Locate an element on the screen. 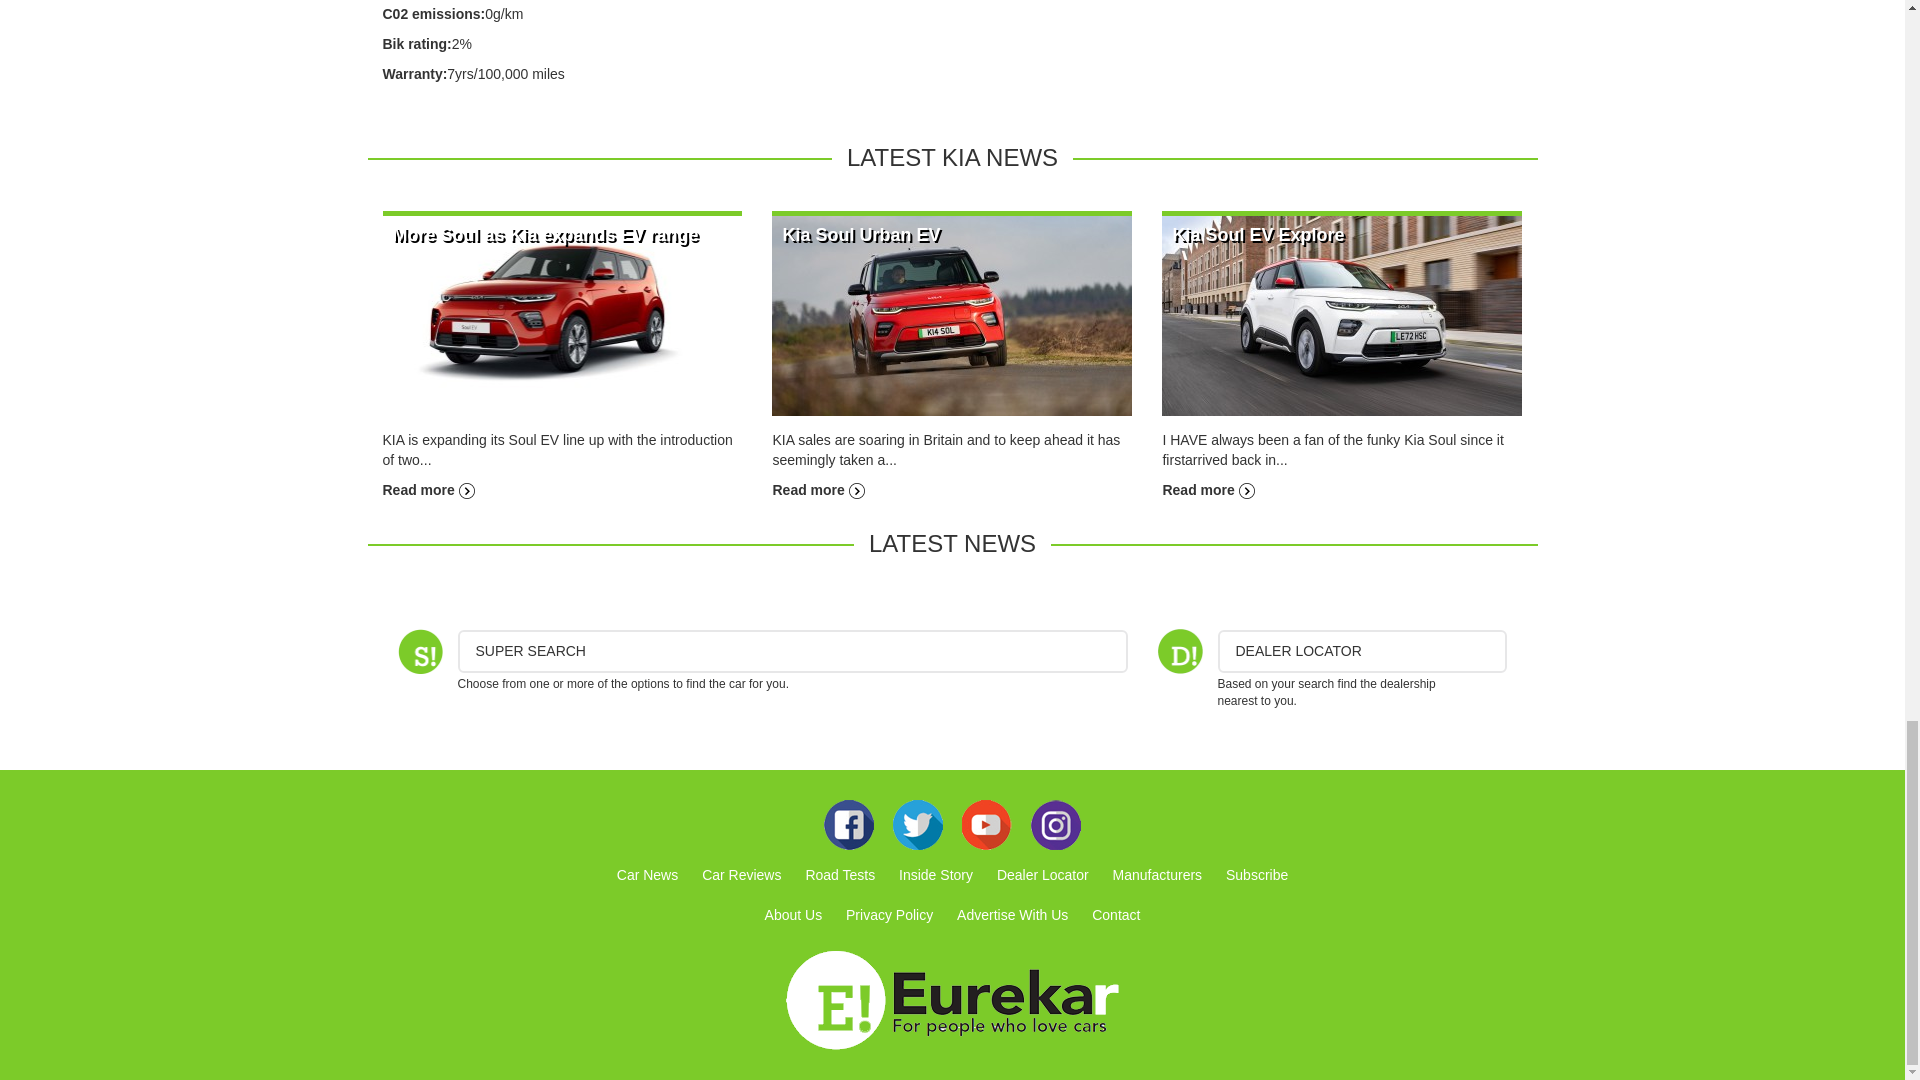  SUPER SEARCH is located at coordinates (793, 650).